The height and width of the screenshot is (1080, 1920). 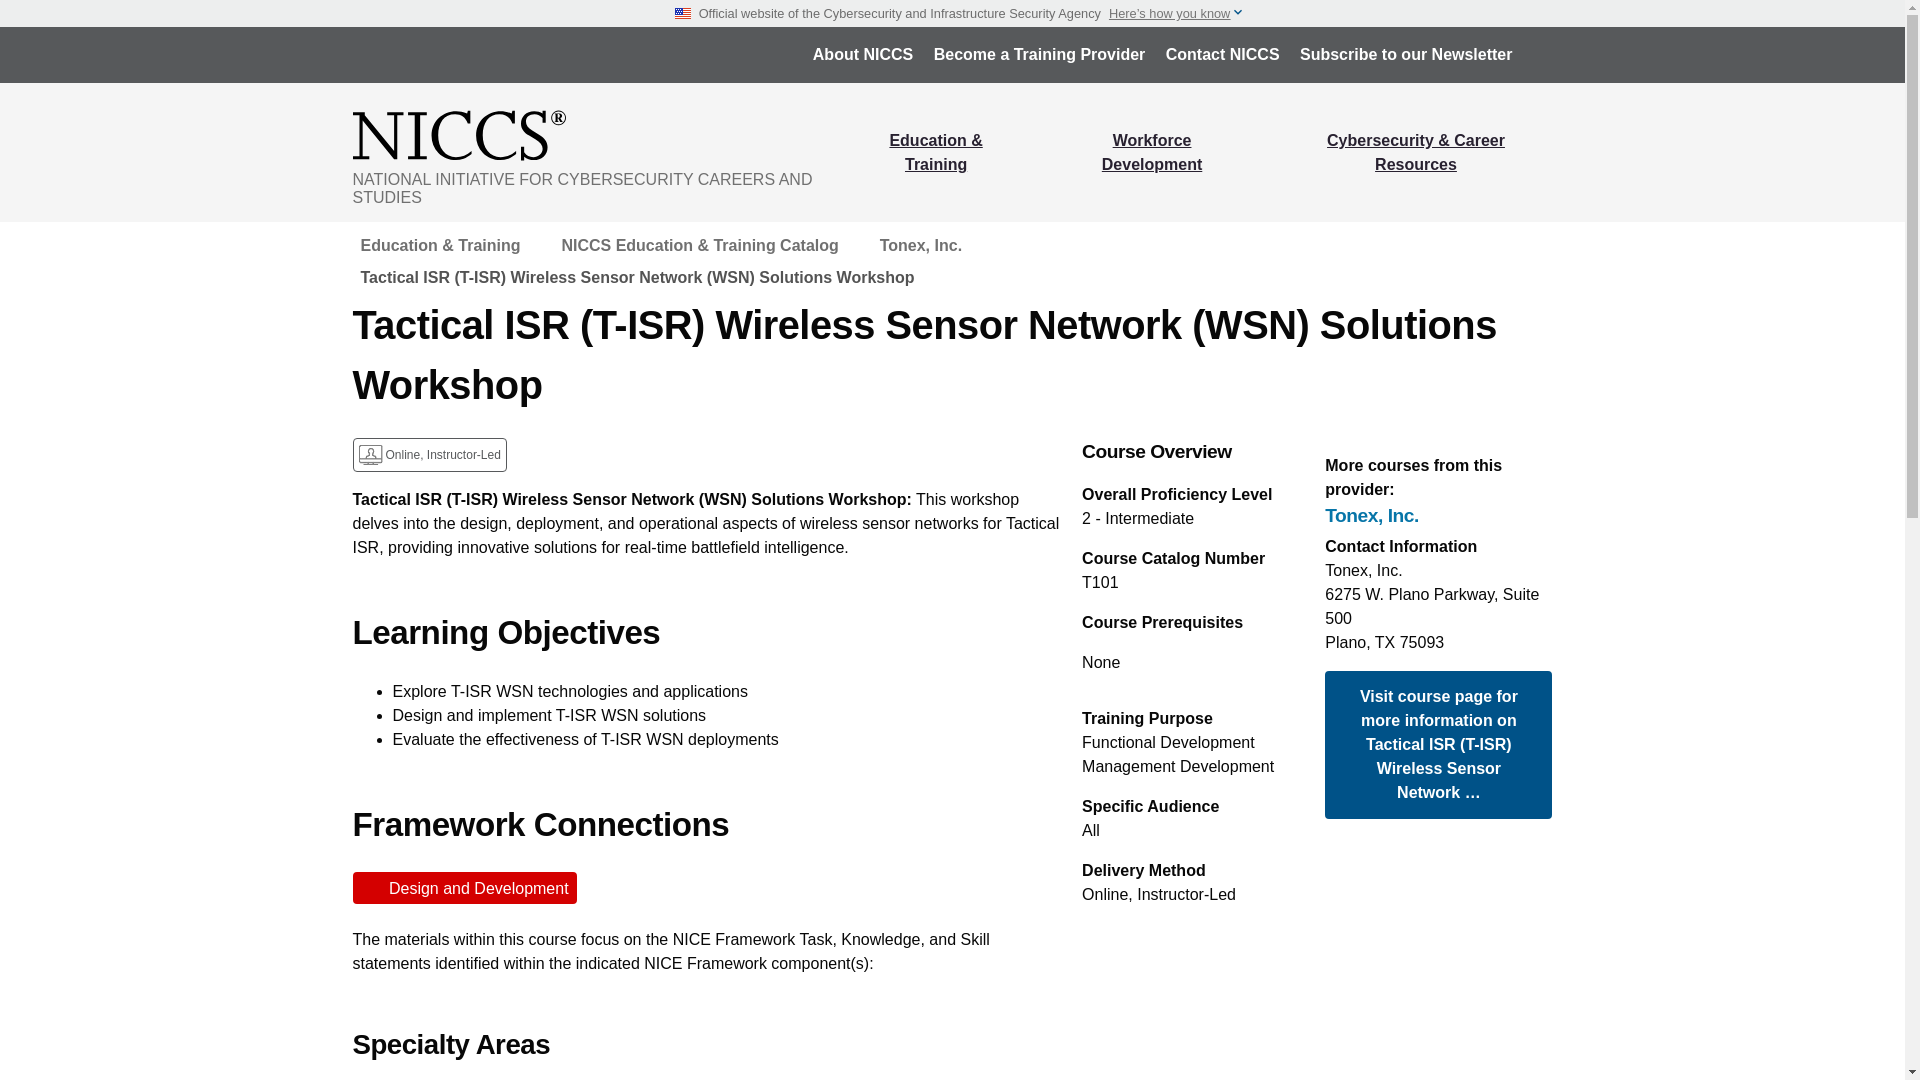 What do you see at coordinates (1222, 54) in the screenshot?
I see `Contact NICCS` at bounding box center [1222, 54].